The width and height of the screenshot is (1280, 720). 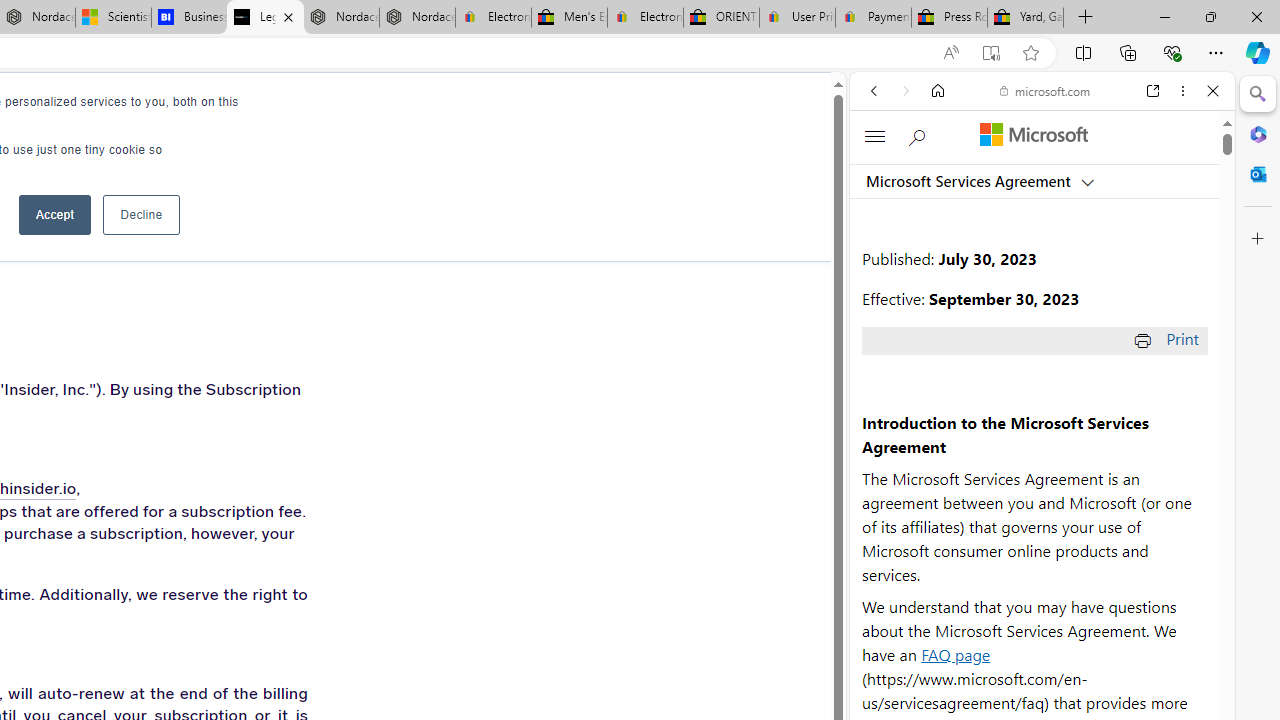 What do you see at coordinates (956, 654) in the screenshot?
I see `FAQ page` at bounding box center [956, 654].